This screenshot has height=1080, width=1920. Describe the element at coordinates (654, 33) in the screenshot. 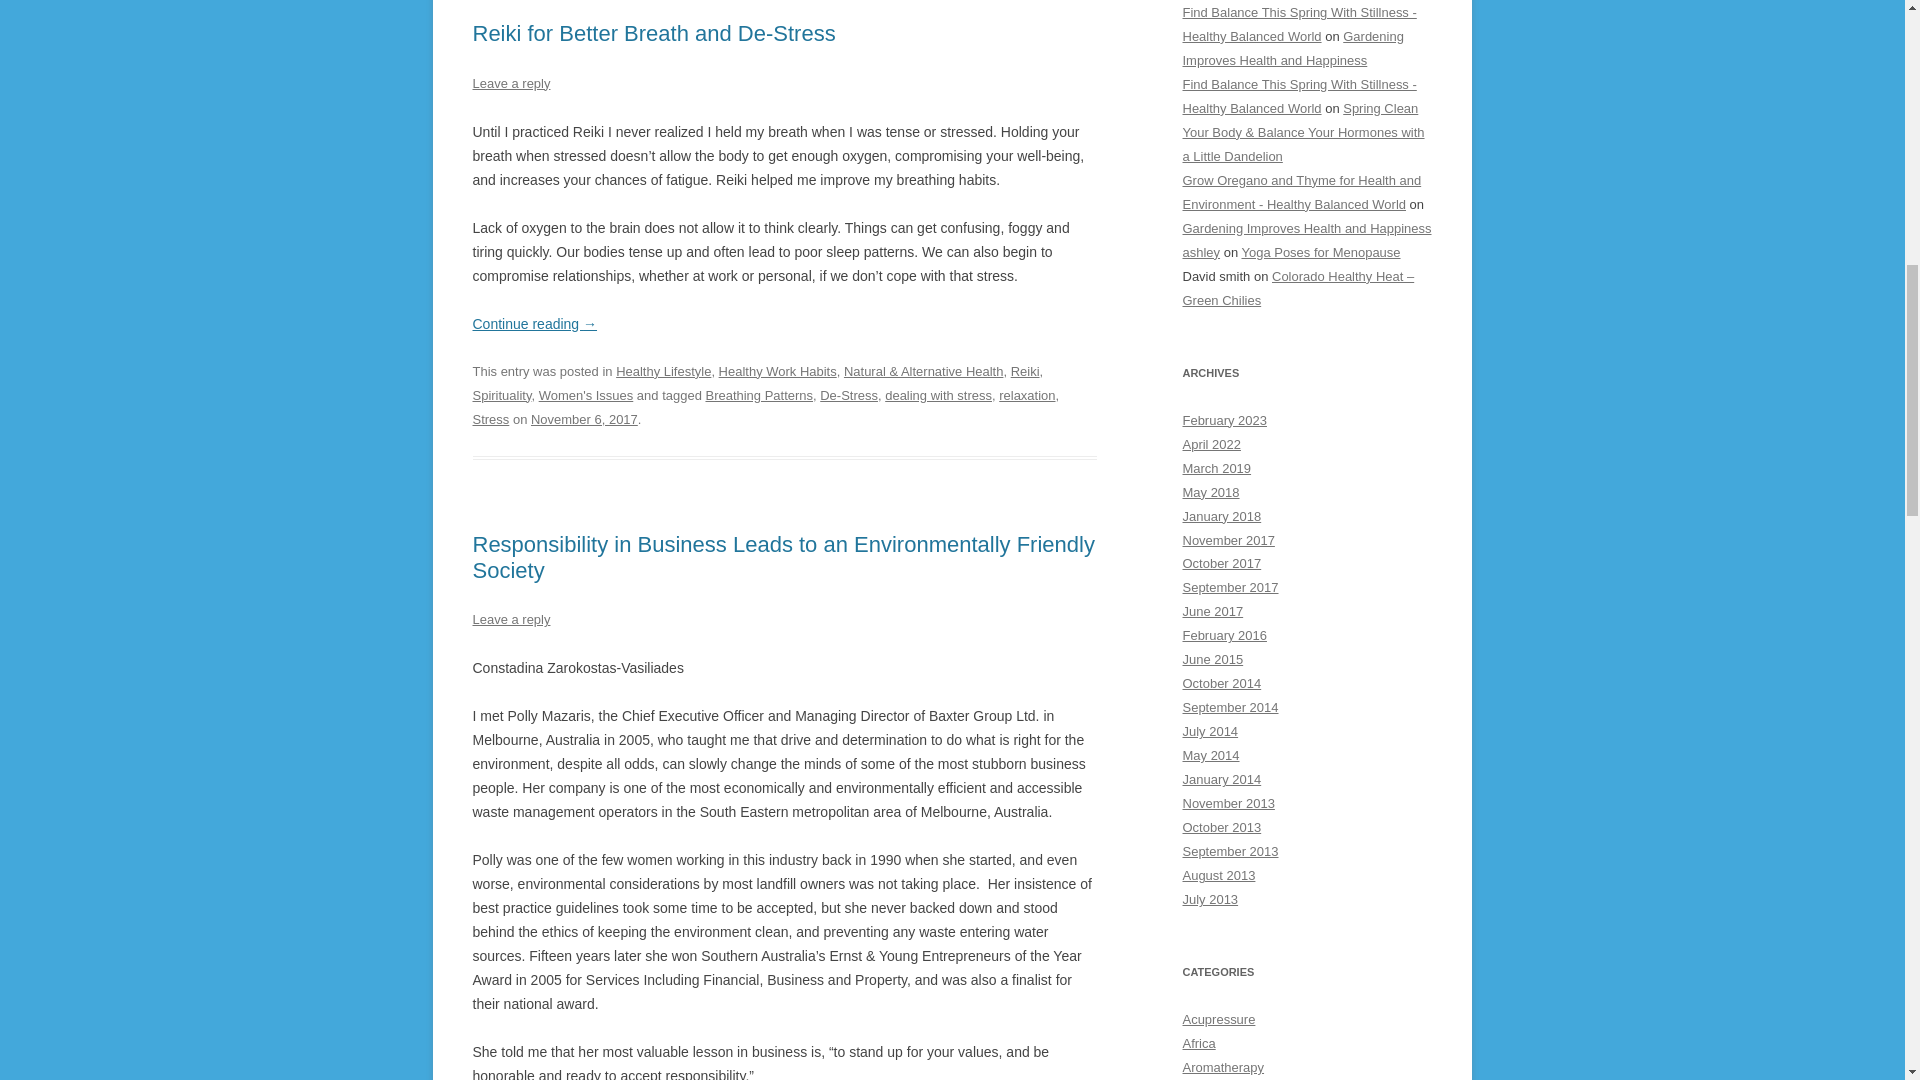

I see `Reiki for Better Breath and De-Stress` at that location.